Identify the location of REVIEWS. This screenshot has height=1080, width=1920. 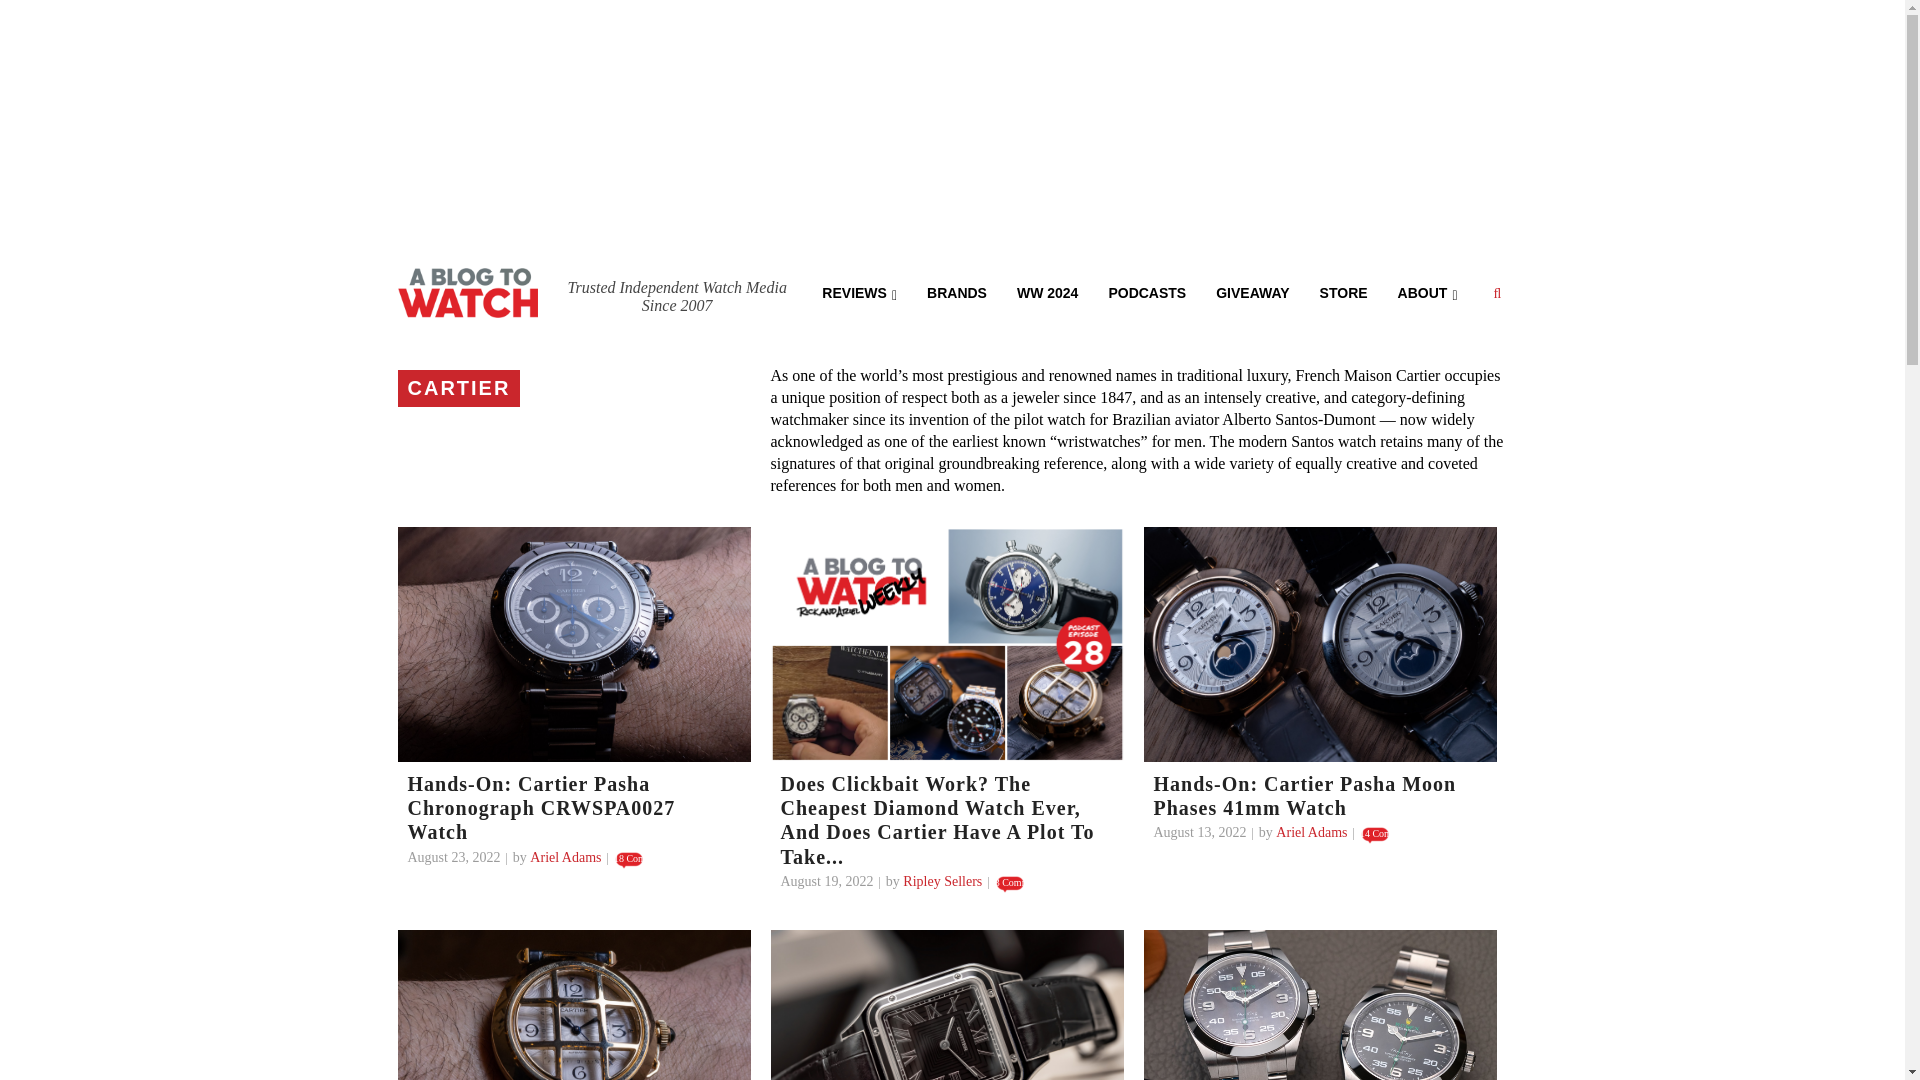
(859, 291).